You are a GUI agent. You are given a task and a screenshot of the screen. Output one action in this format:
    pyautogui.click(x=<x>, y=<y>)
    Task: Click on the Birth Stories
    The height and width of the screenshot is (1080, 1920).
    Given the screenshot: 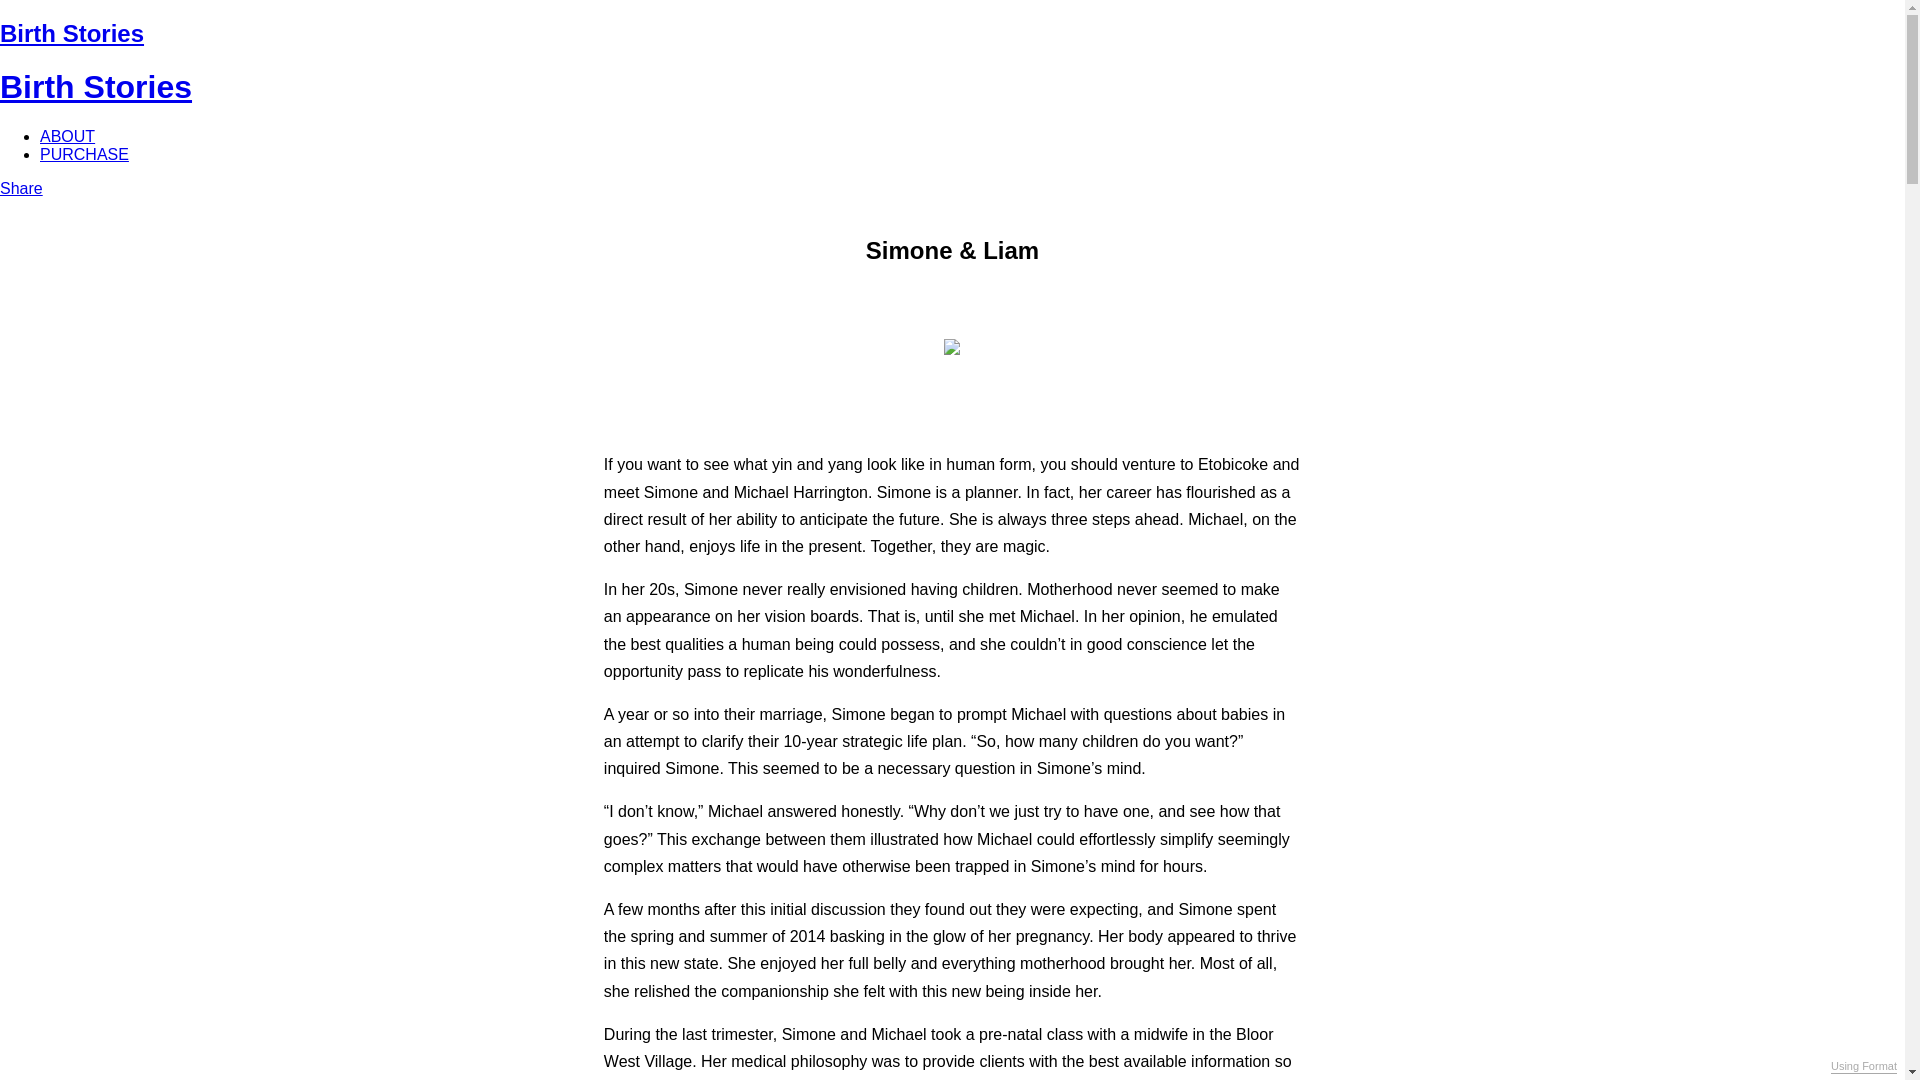 What is the action you would take?
    pyautogui.click(x=96, y=87)
    